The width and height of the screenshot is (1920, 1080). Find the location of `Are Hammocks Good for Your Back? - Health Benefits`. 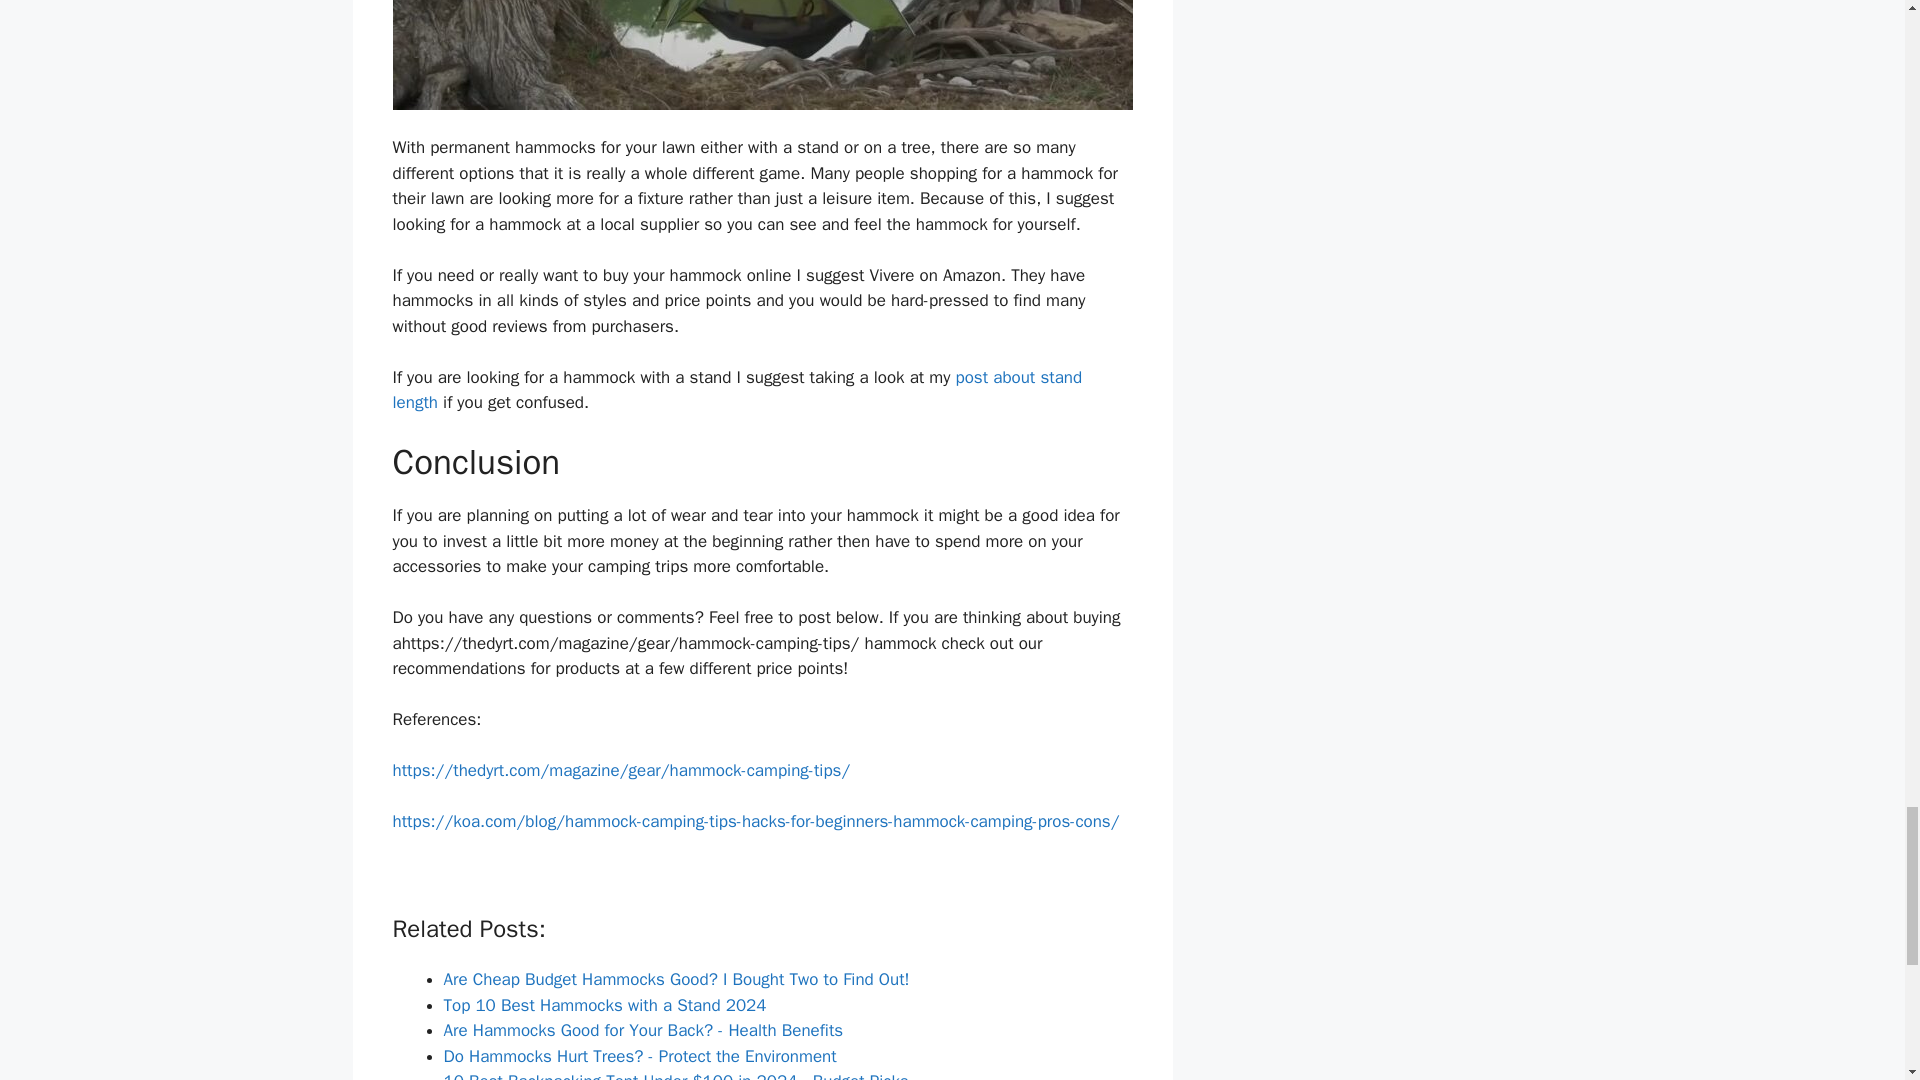

Are Hammocks Good for Your Back? - Health Benefits is located at coordinates (644, 1030).